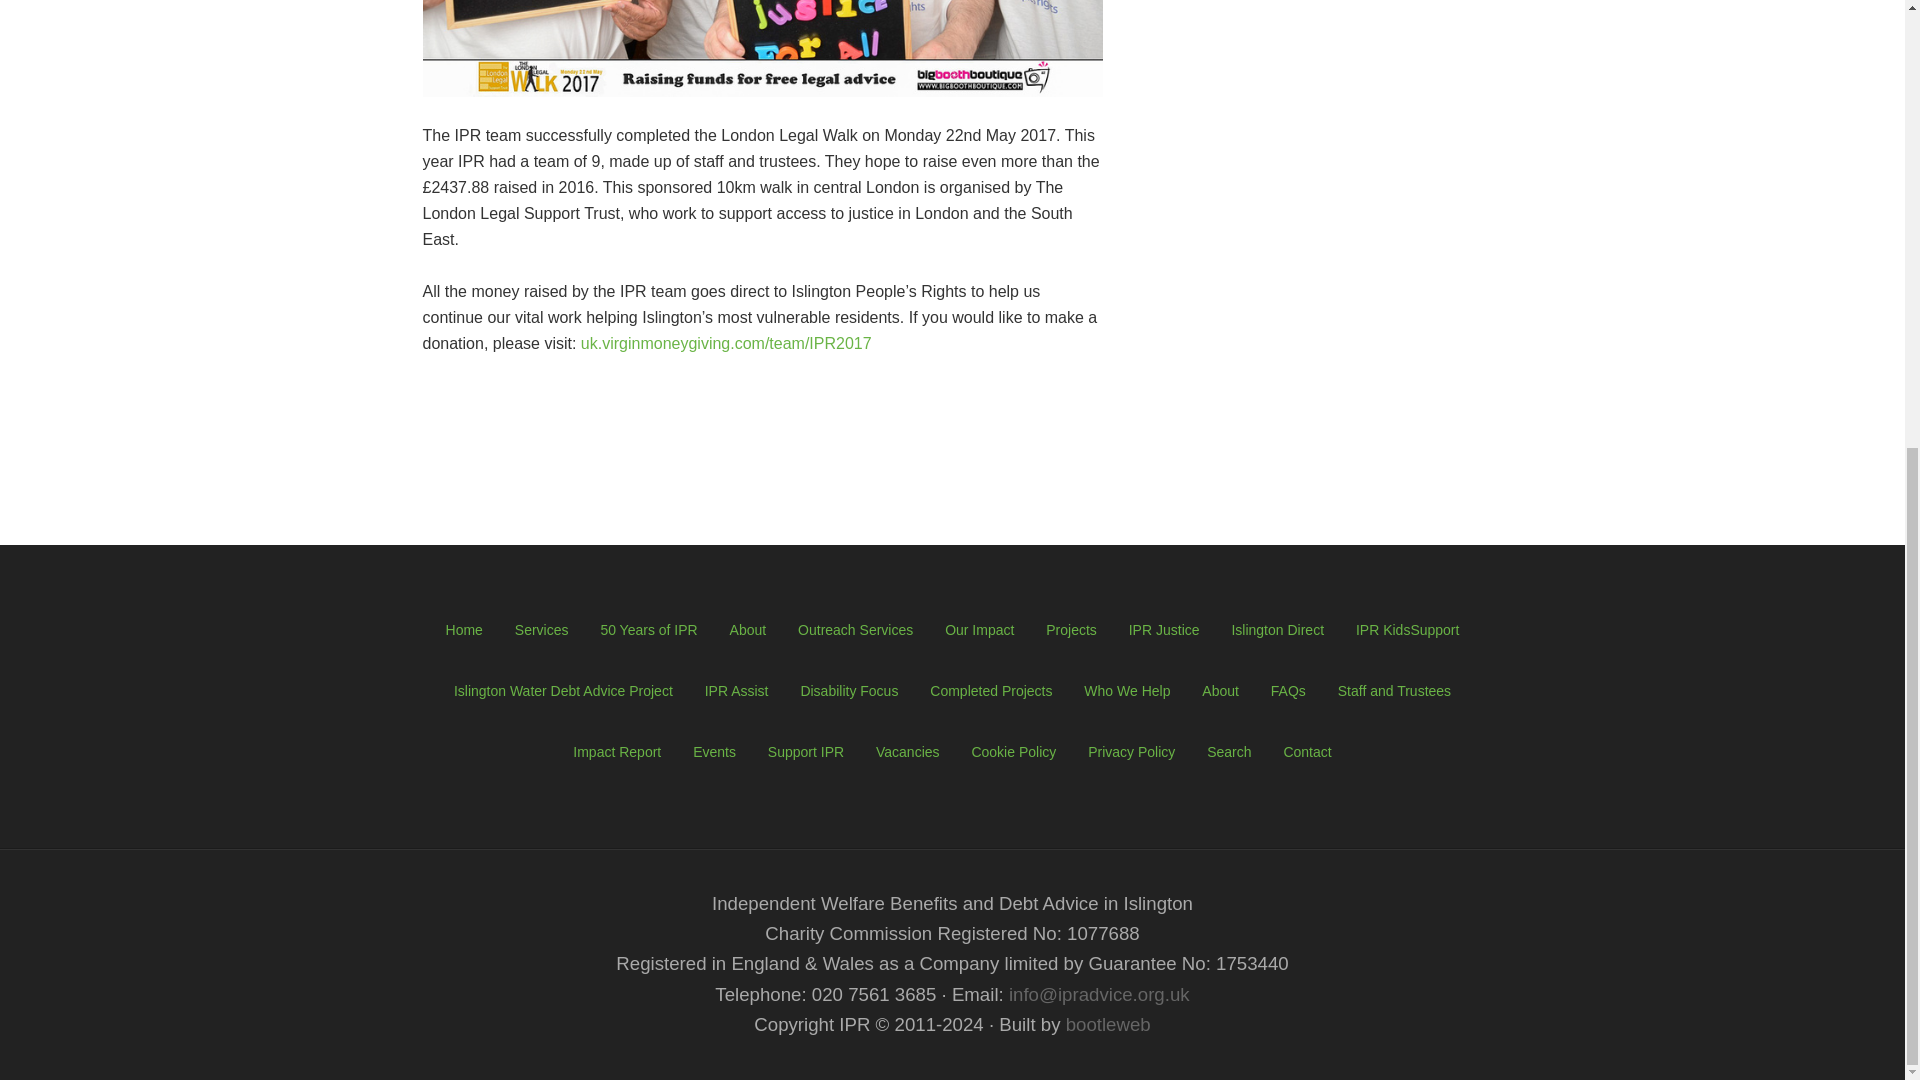 This screenshot has width=1920, height=1080. What do you see at coordinates (464, 630) in the screenshot?
I see `Home` at bounding box center [464, 630].